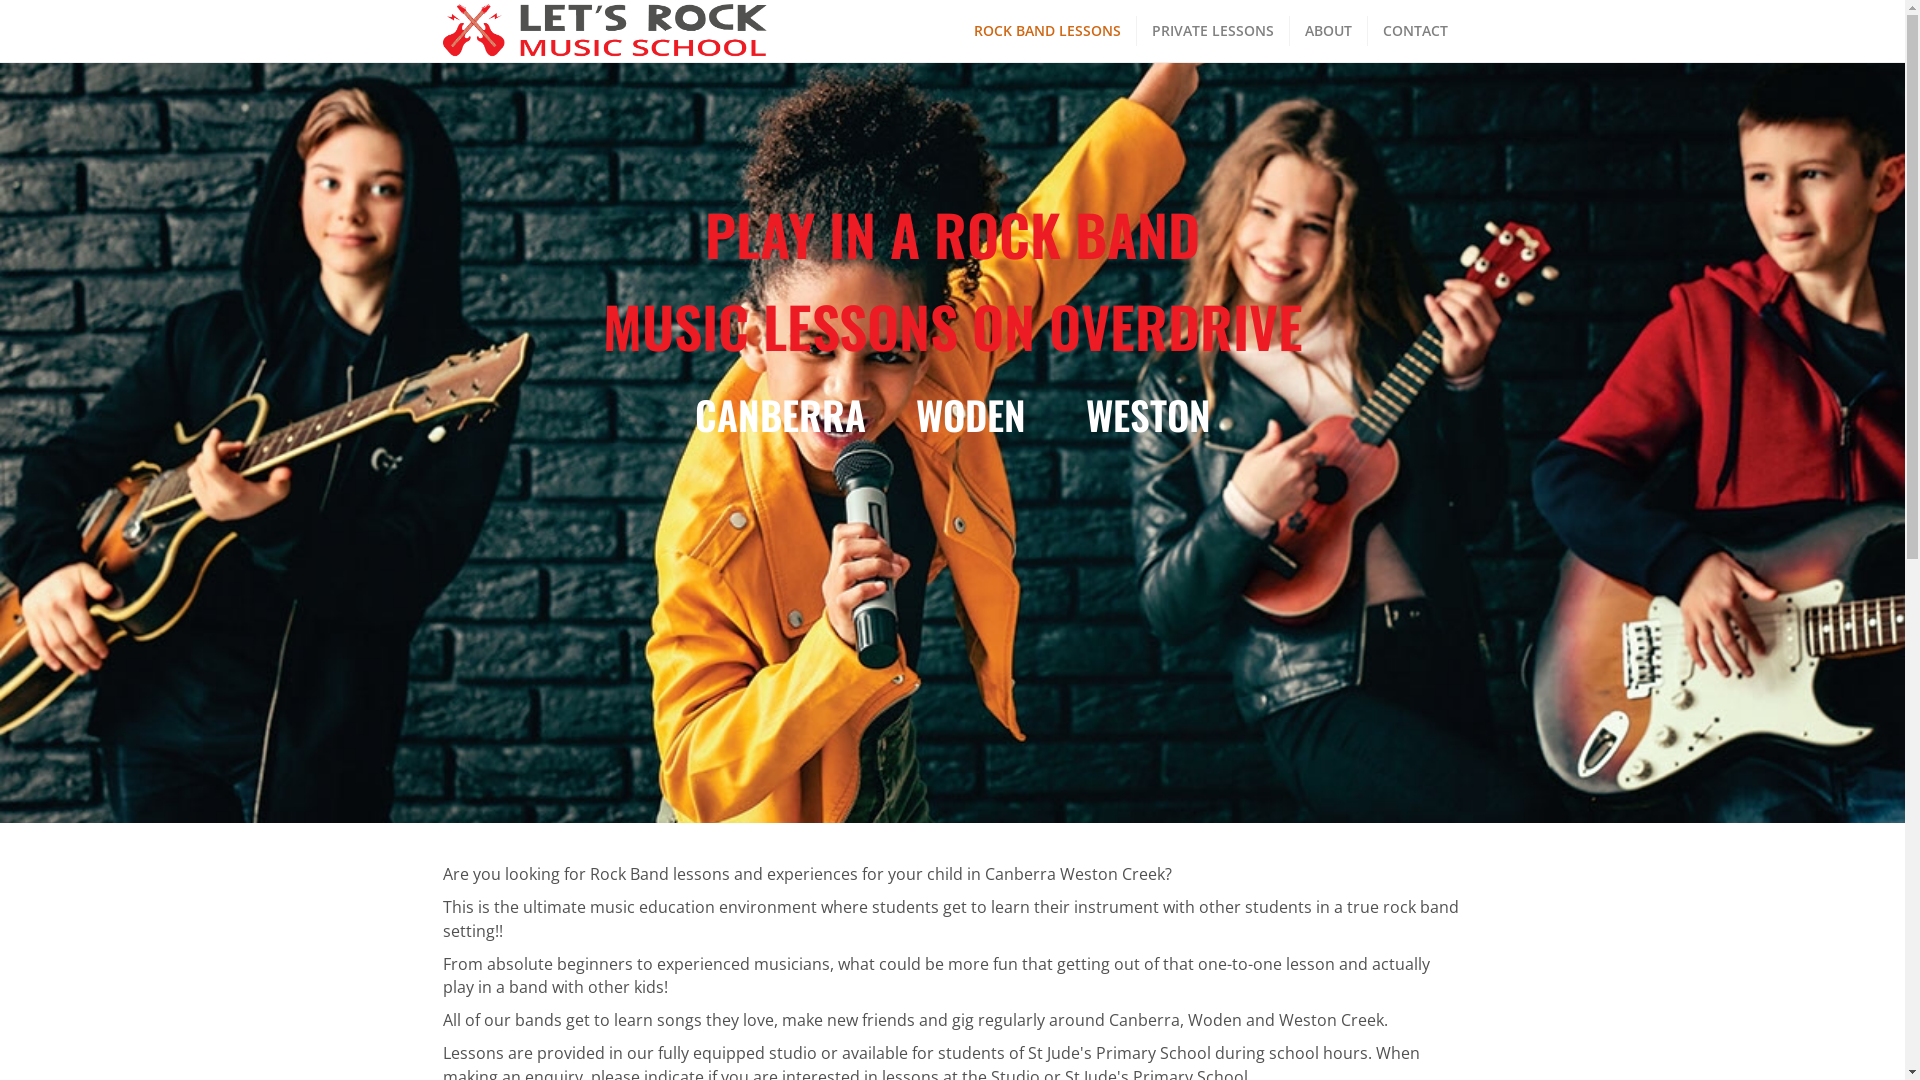  What do you see at coordinates (484, 968) in the screenshot?
I see `Testimonials` at bounding box center [484, 968].